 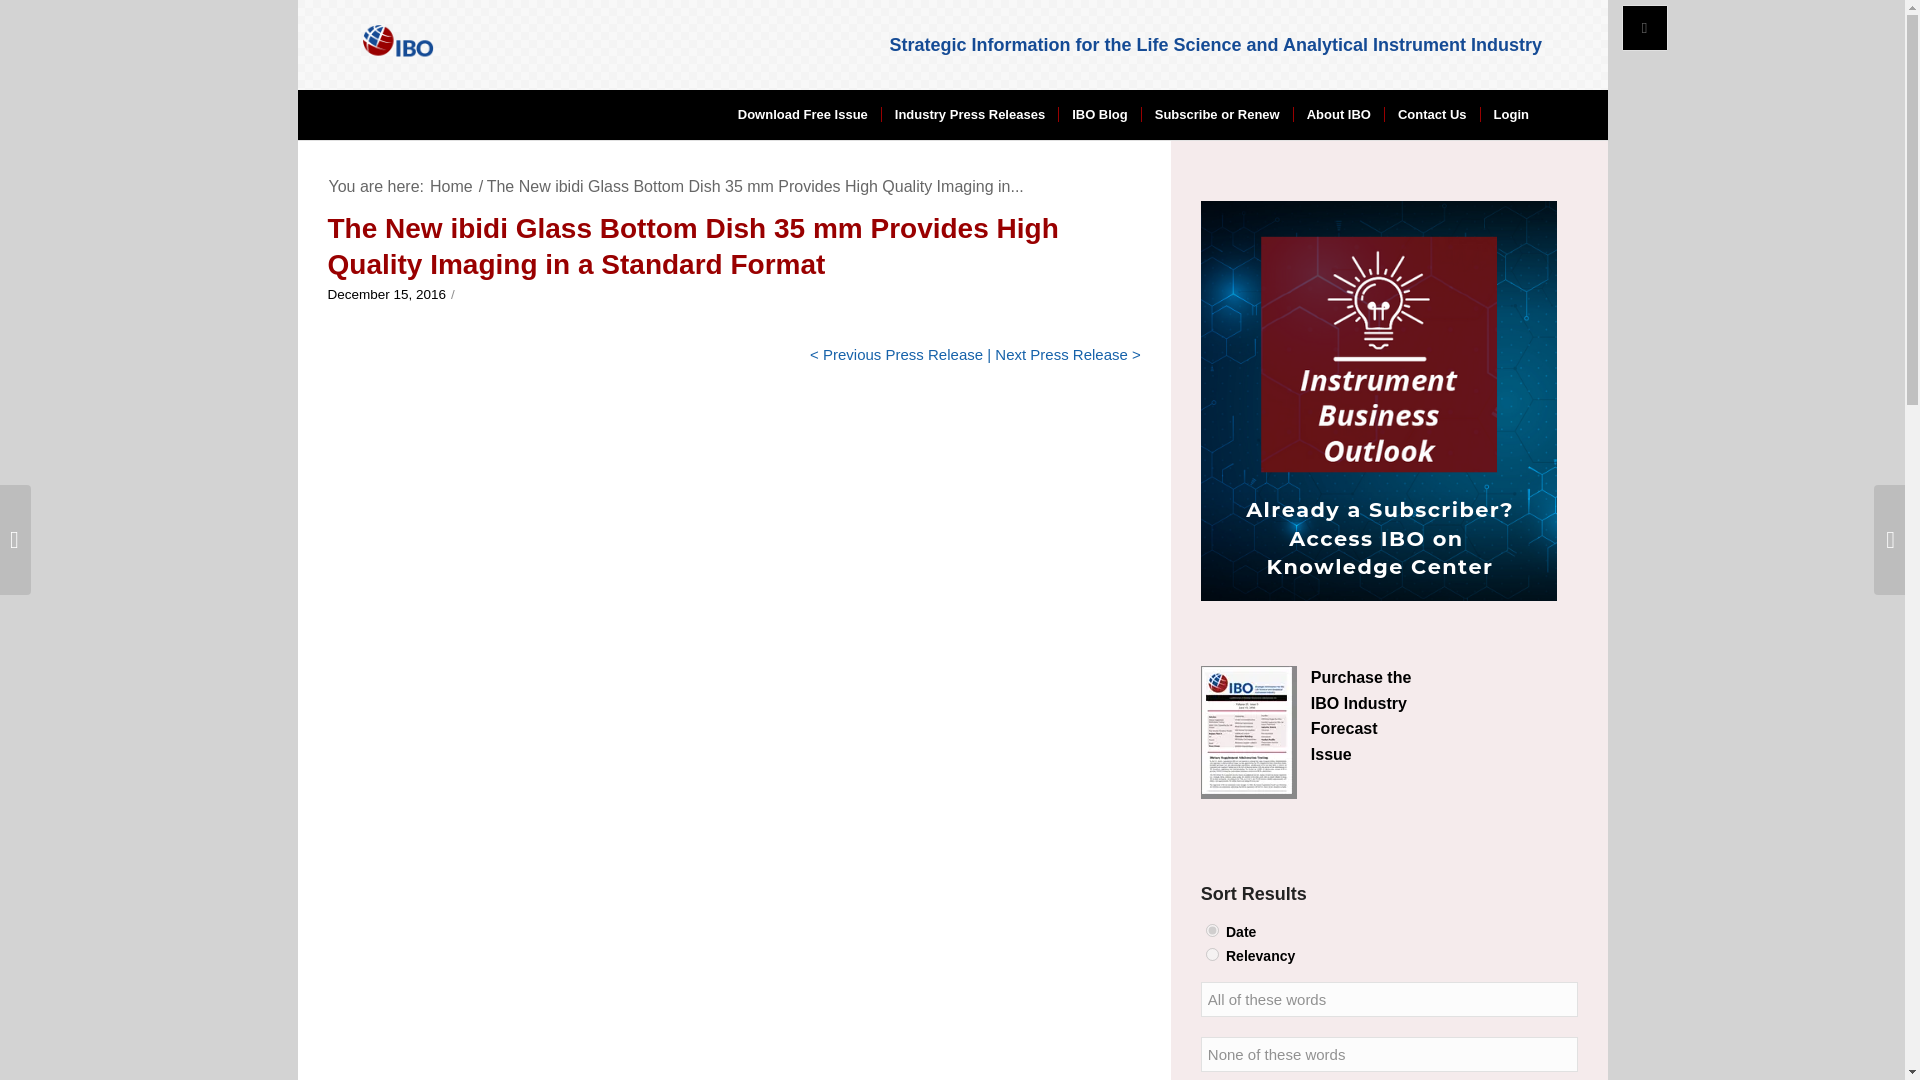 What do you see at coordinates (1212, 930) in the screenshot?
I see `date` at bounding box center [1212, 930].